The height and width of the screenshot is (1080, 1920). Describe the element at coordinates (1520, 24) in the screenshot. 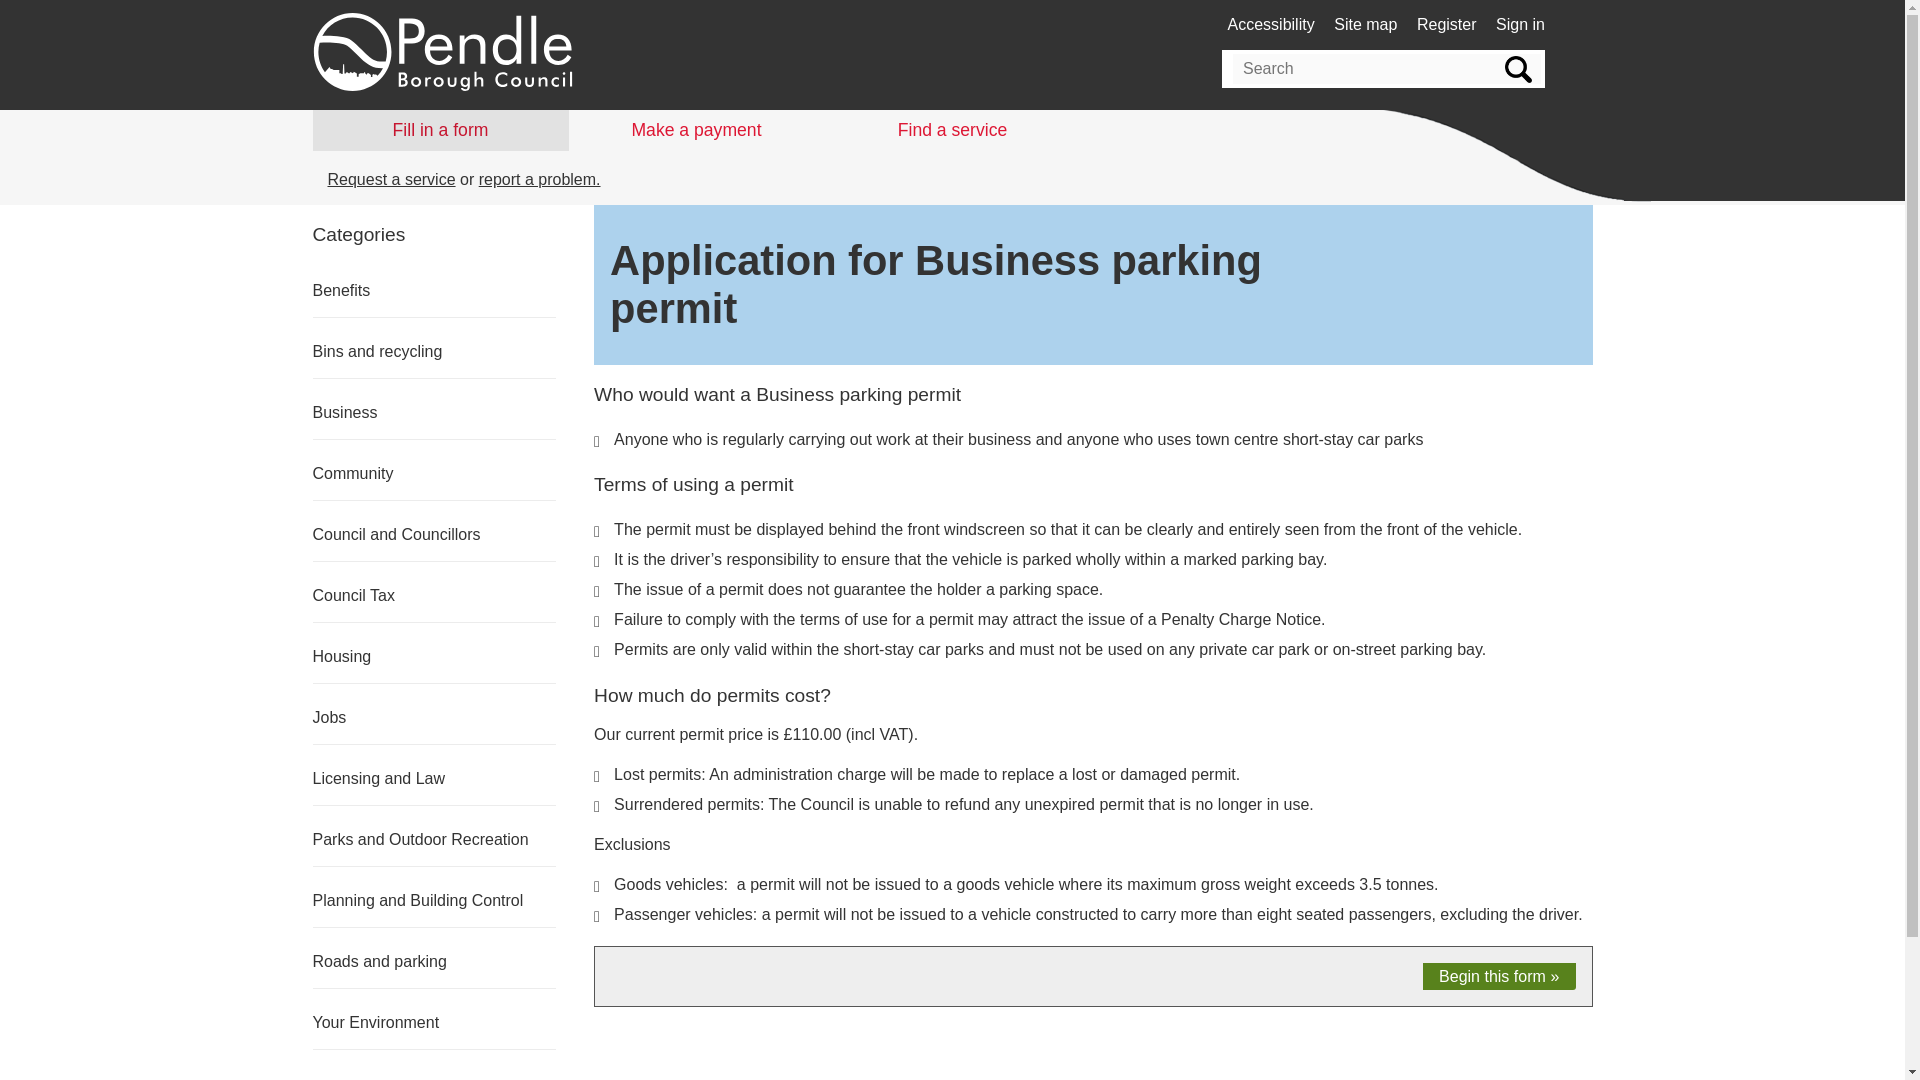

I see `Sign in` at that location.